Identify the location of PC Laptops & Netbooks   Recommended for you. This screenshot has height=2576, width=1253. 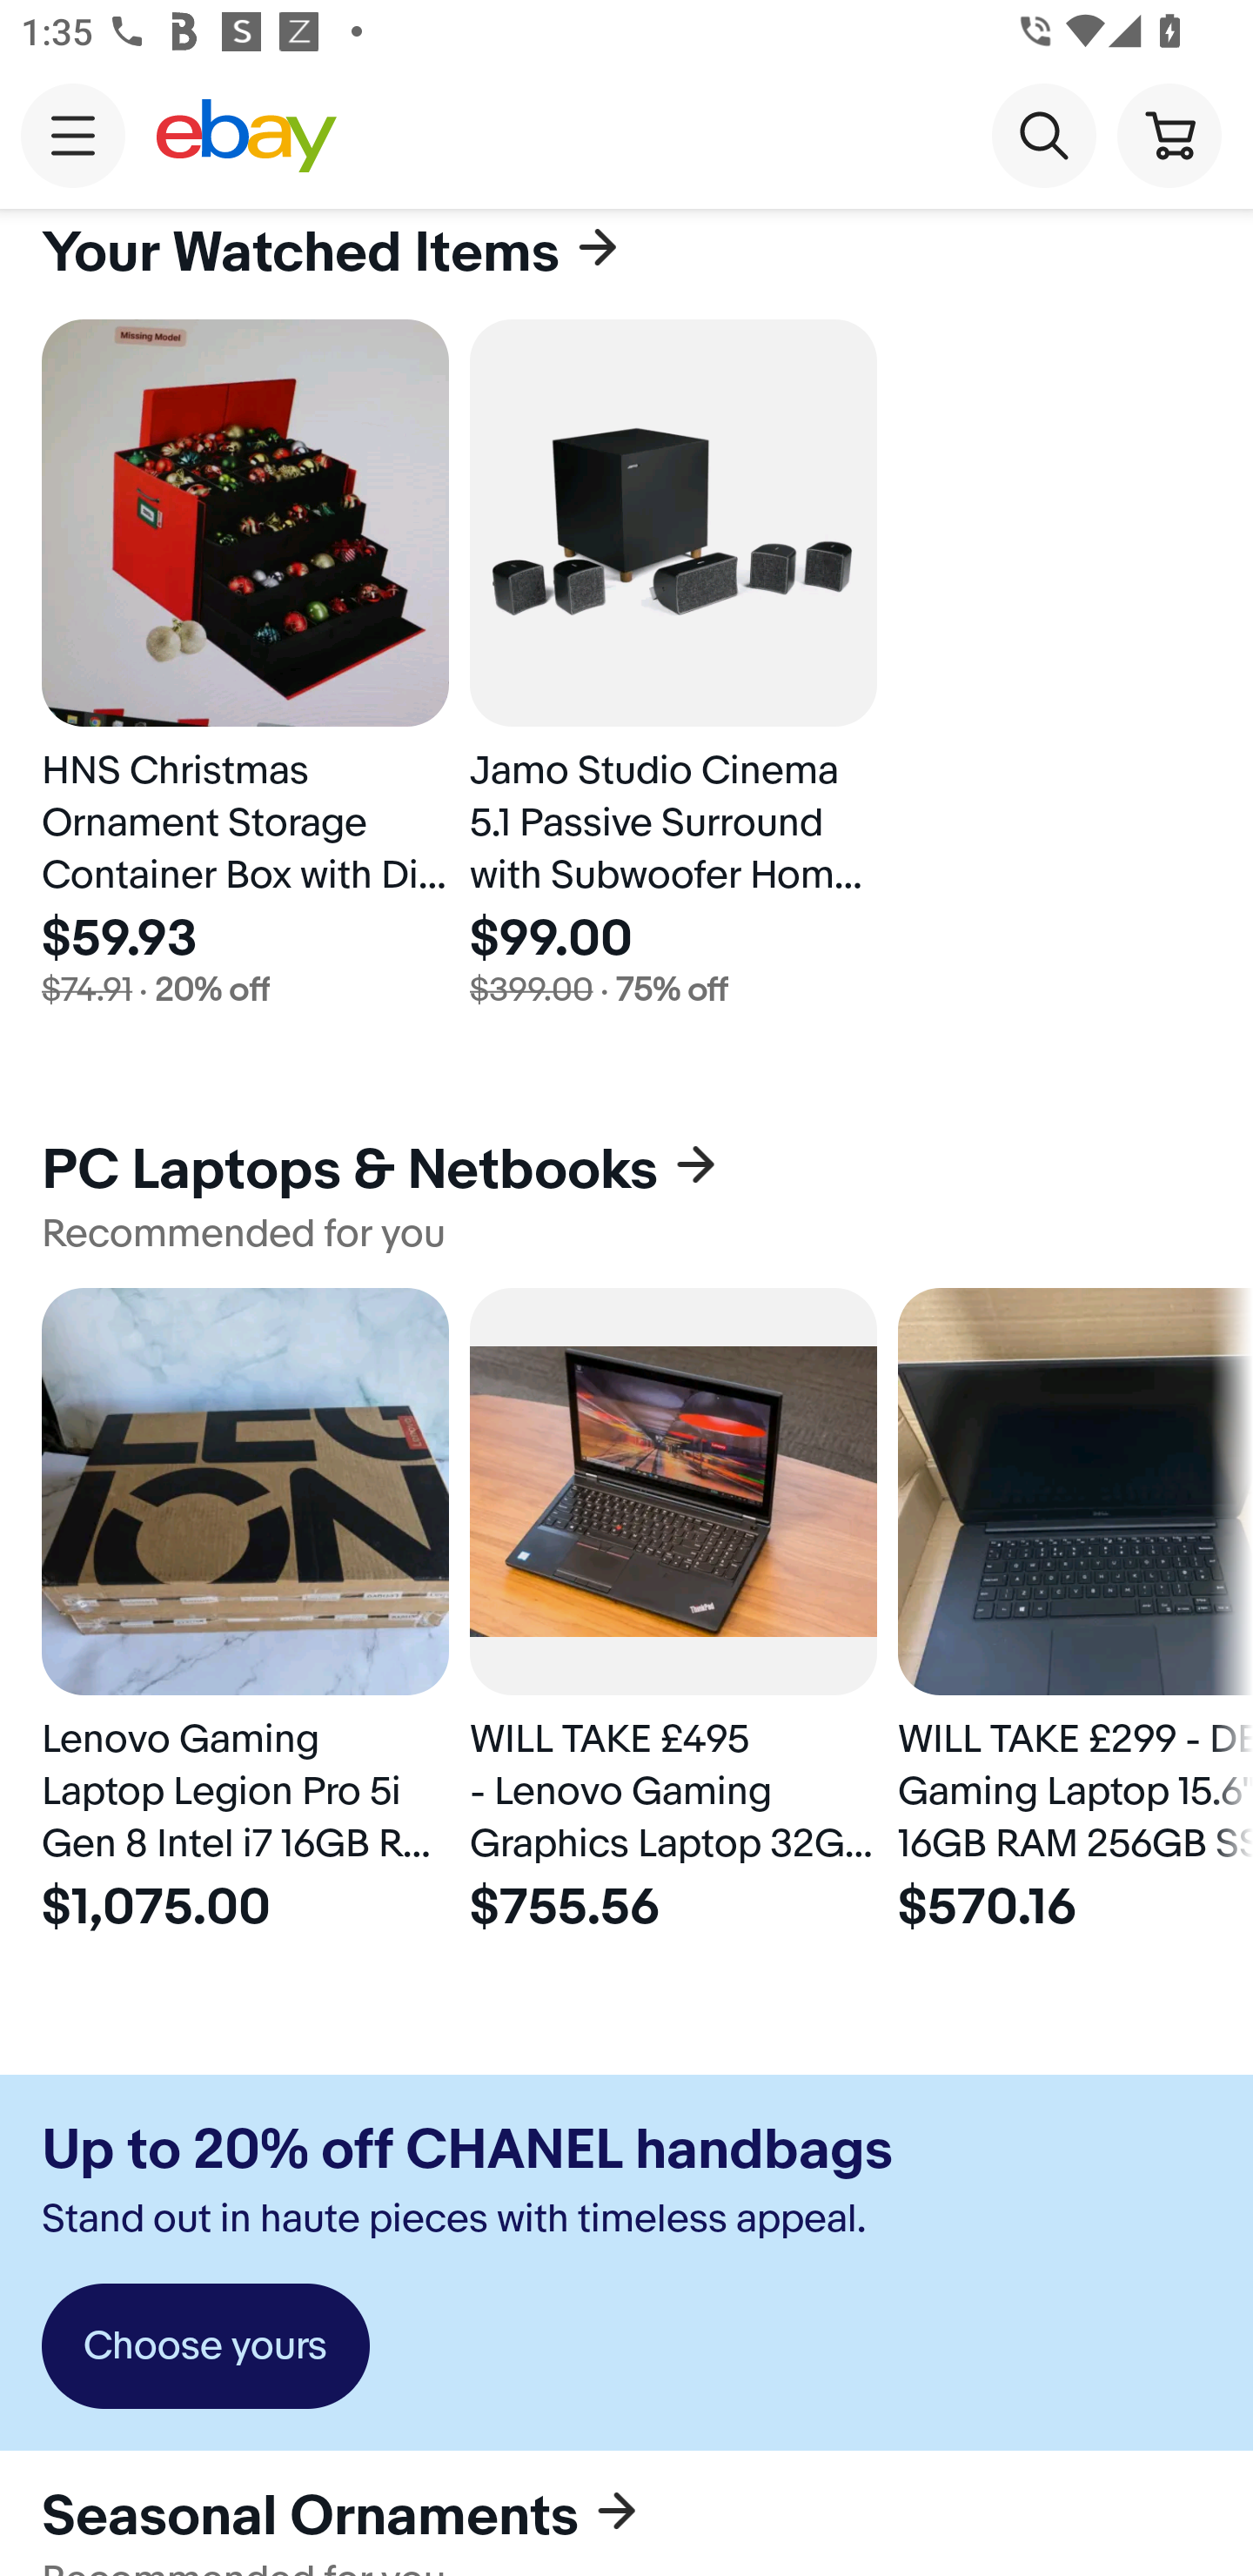
(626, 1196).